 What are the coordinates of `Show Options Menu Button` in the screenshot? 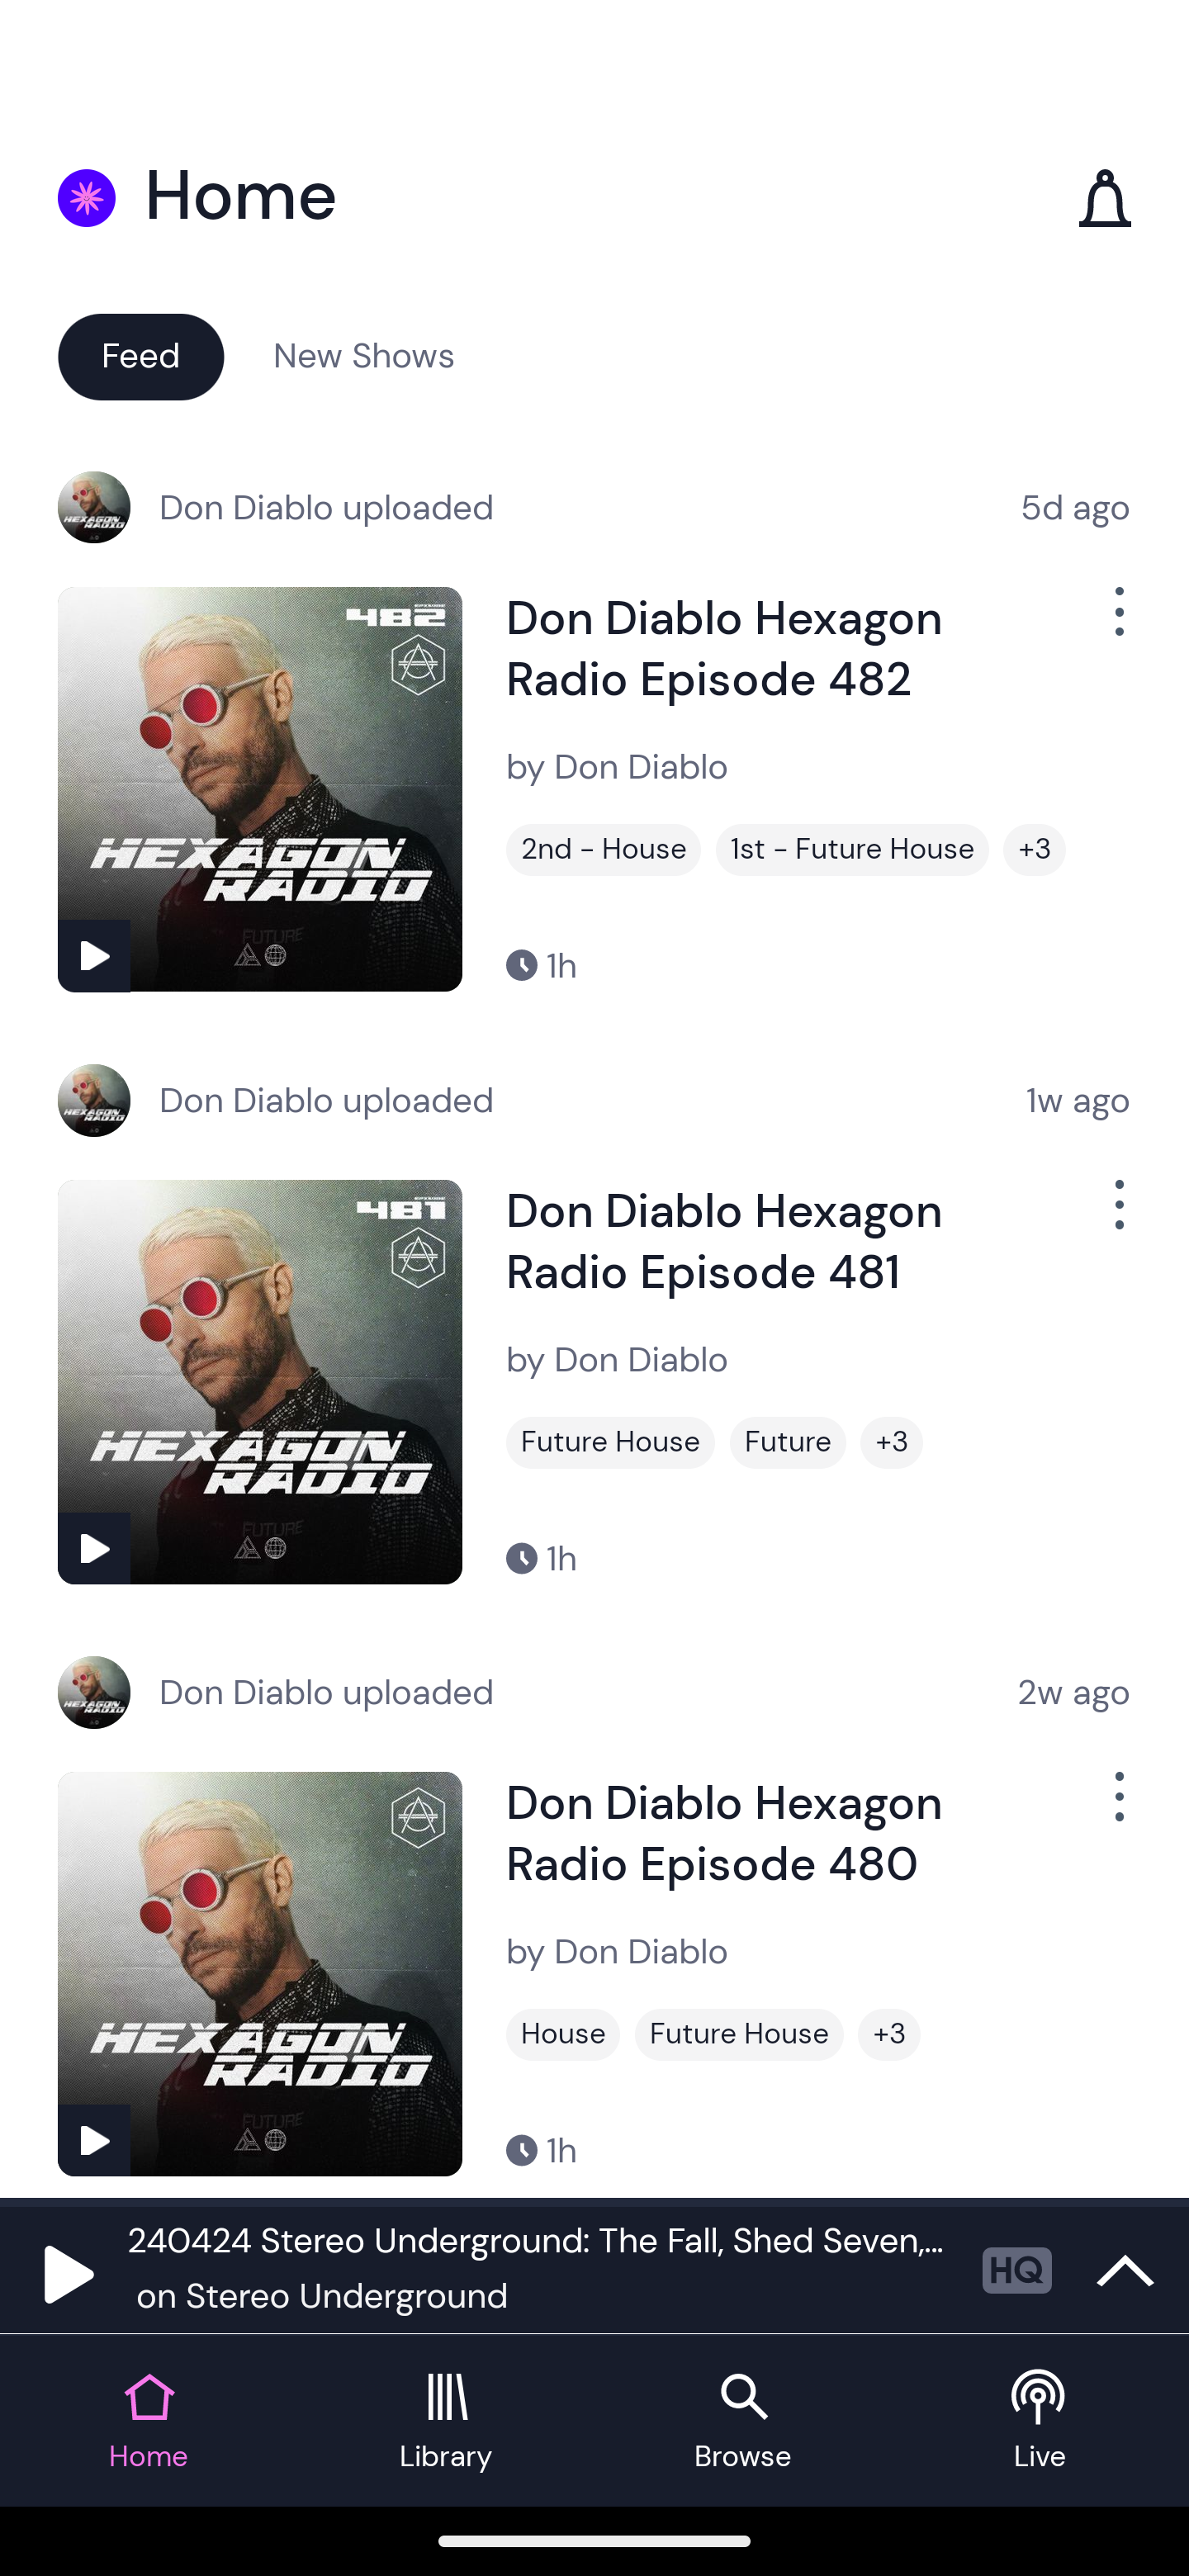 It's located at (1116, 1217).